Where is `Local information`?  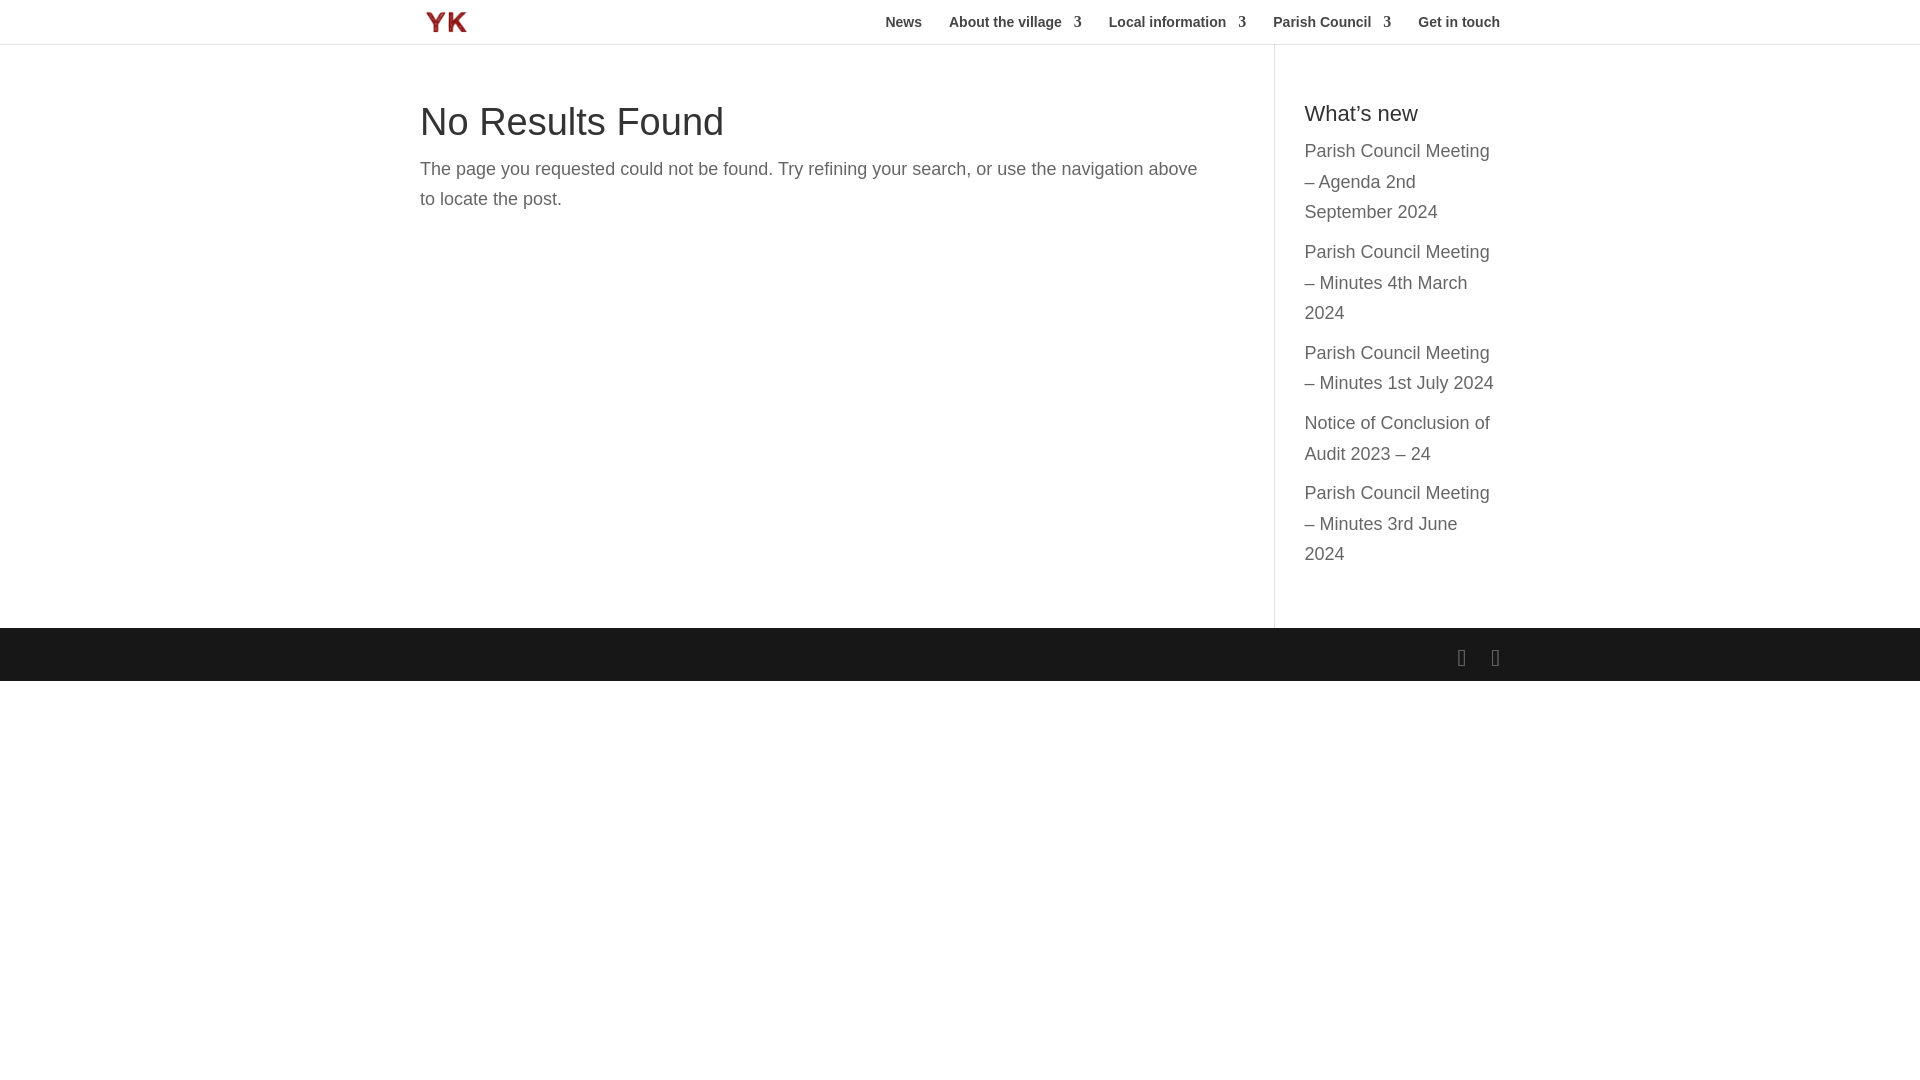 Local information is located at coordinates (1178, 30).